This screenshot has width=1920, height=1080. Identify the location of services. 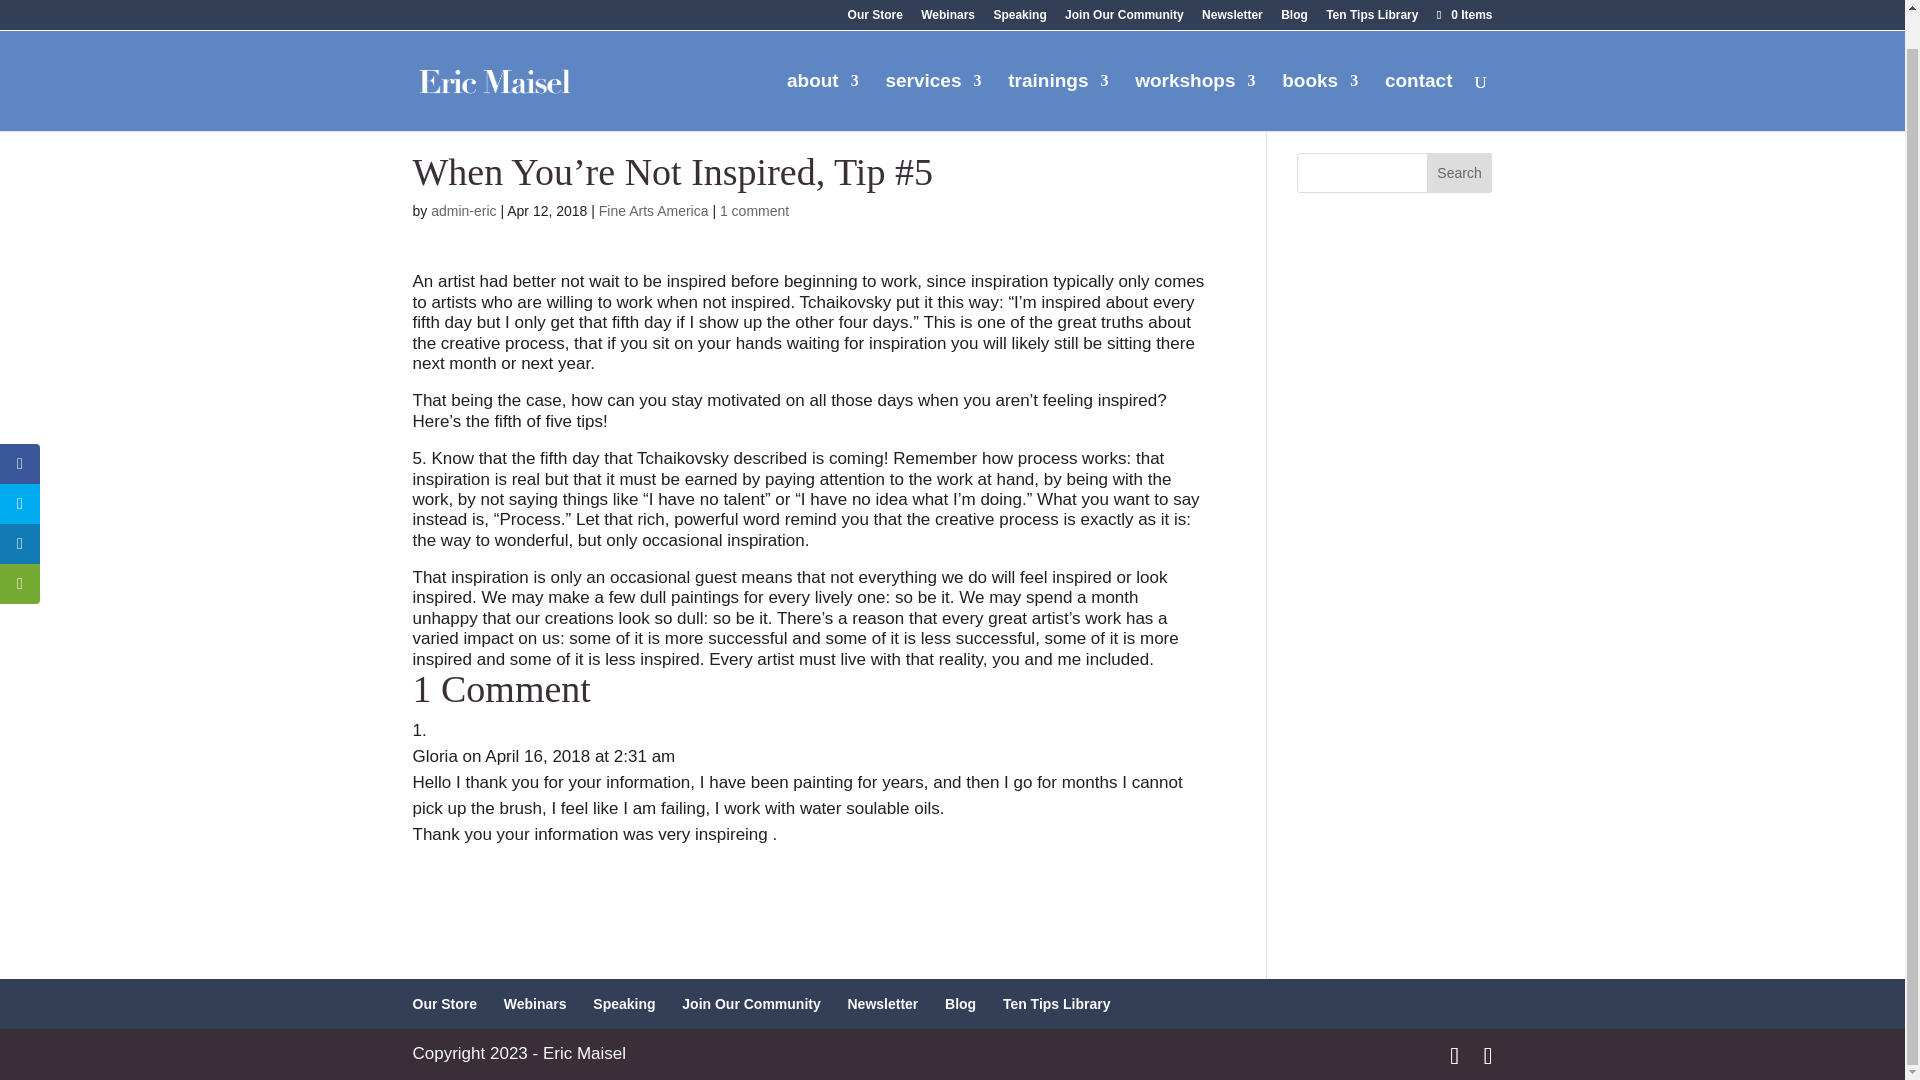
(933, 66).